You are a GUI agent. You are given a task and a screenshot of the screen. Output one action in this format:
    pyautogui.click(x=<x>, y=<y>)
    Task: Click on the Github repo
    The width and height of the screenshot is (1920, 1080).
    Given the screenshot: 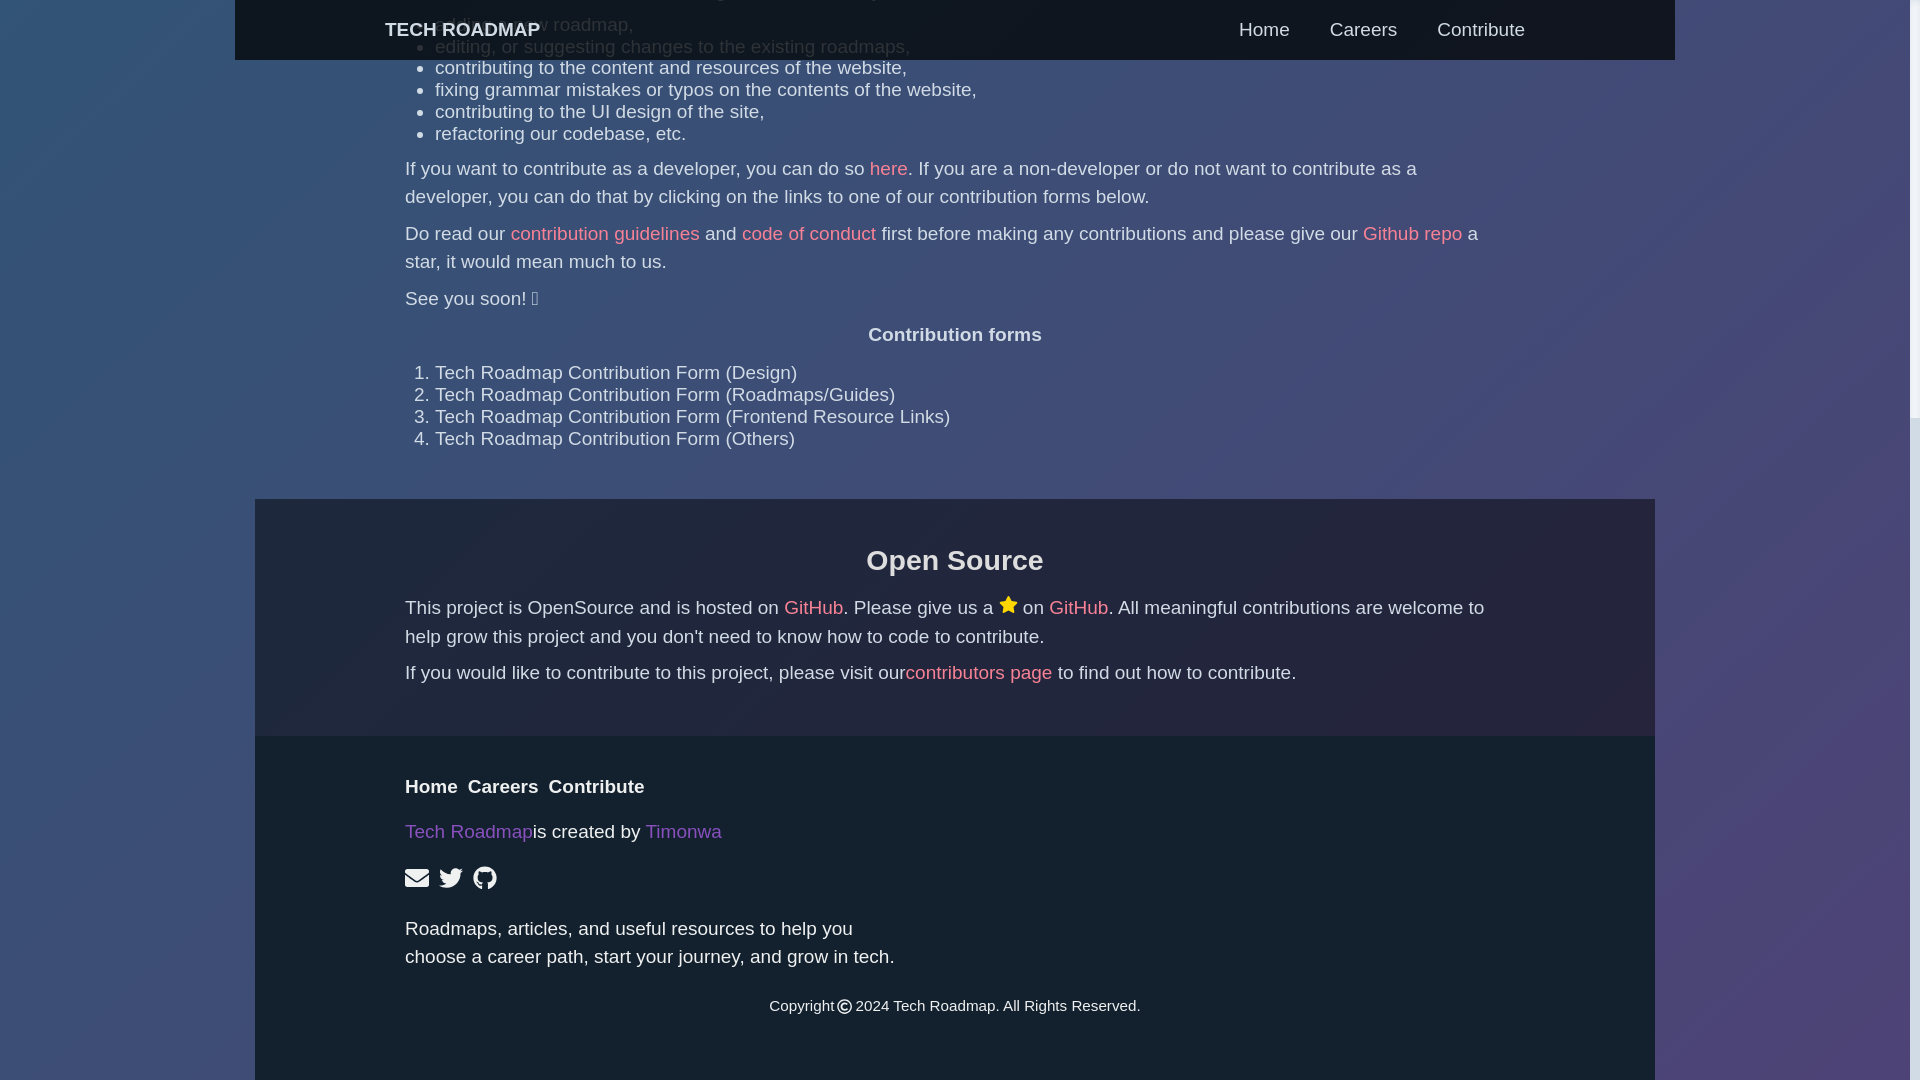 What is the action you would take?
    pyautogui.click(x=1416, y=233)
    